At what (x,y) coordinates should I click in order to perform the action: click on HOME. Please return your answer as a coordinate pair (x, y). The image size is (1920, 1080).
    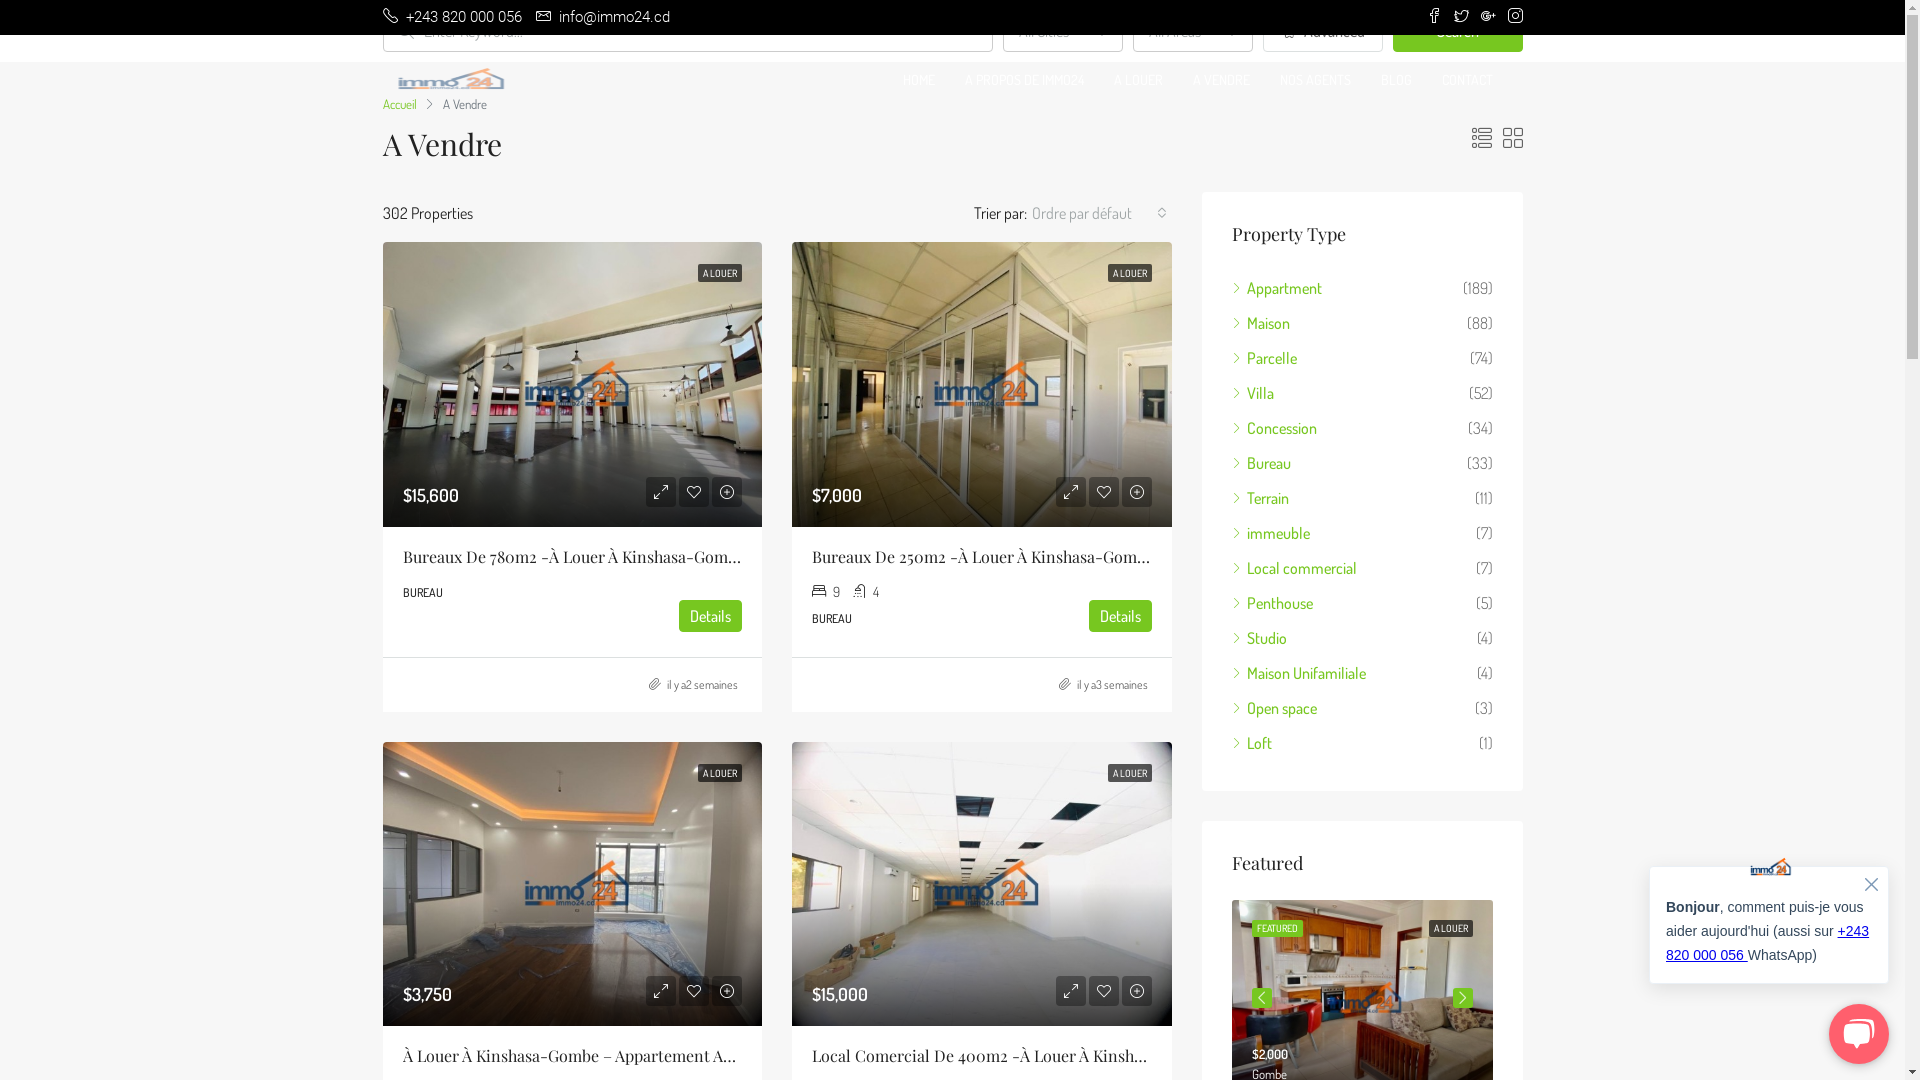
    Looking at the image, I should click on (919, 80).